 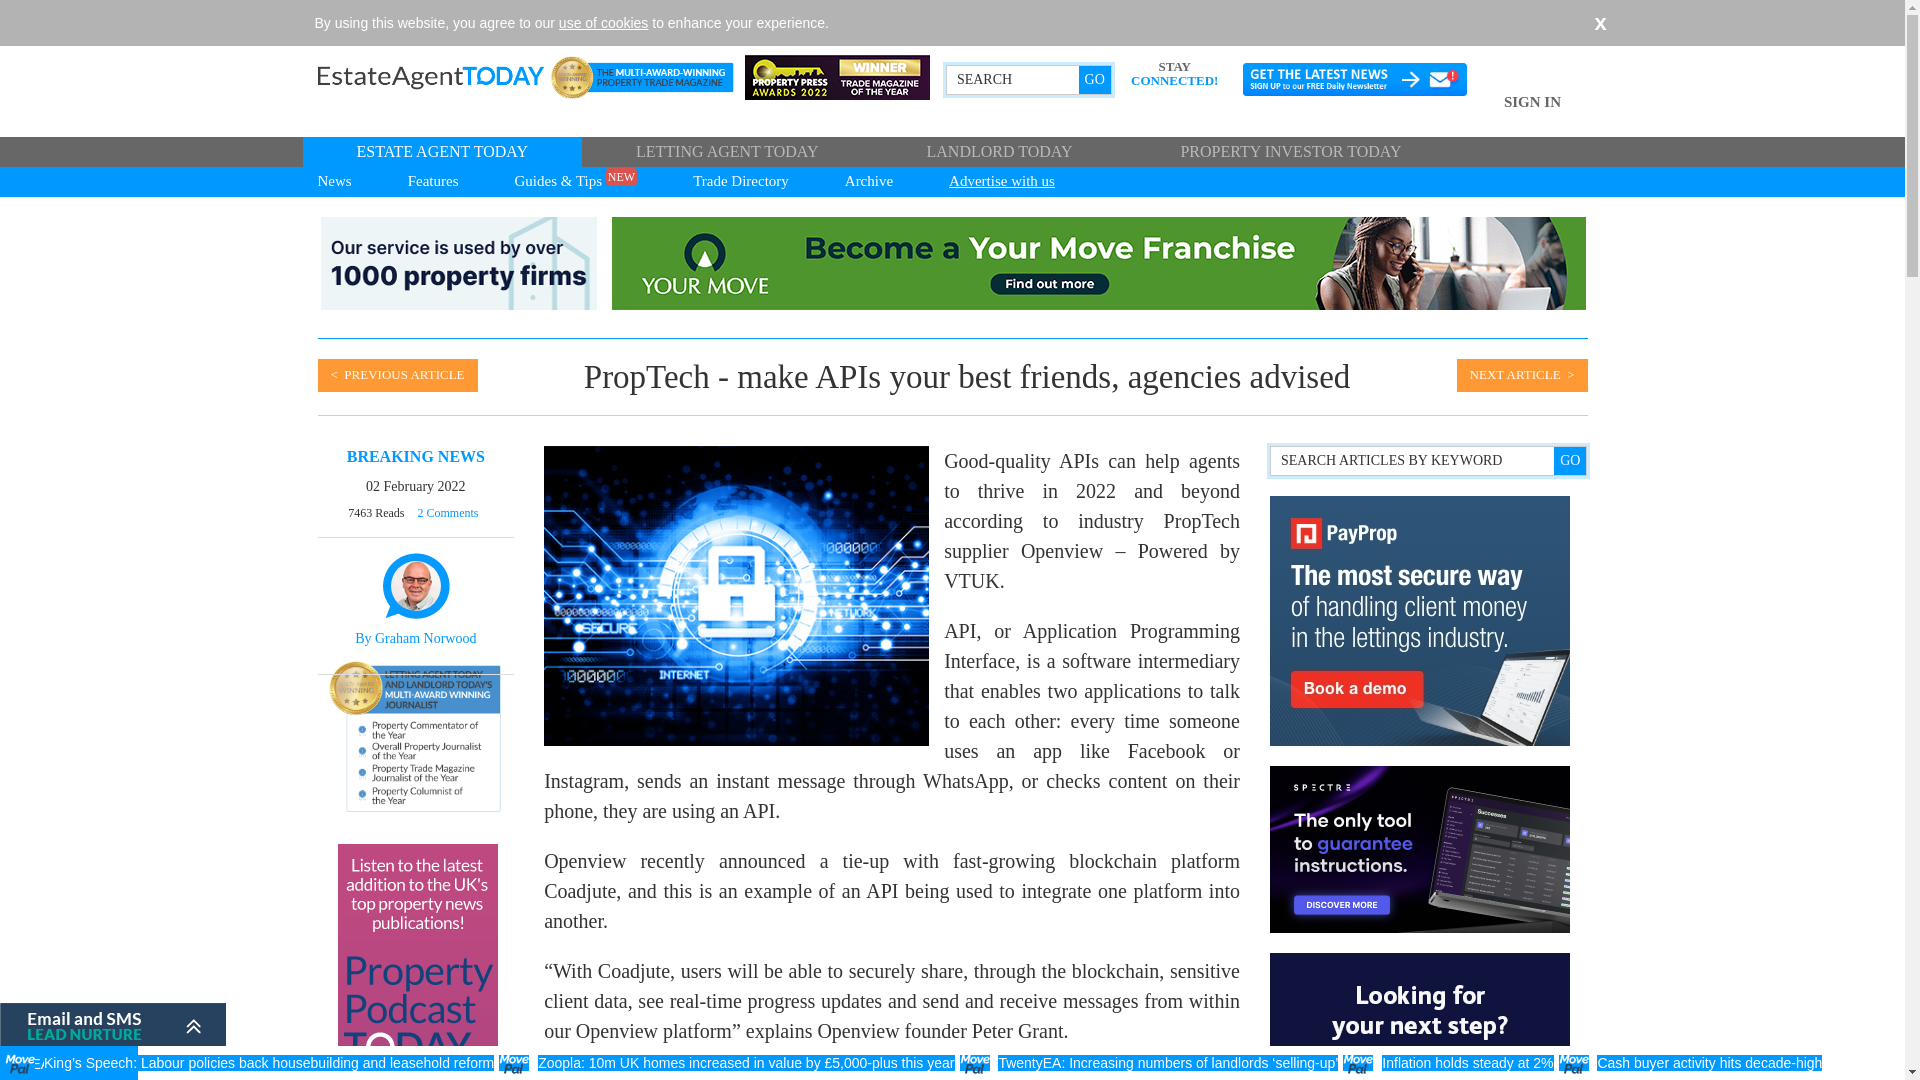 What do you see at coordinates (441, 152) in the screenshot?
I see `ESTATE AGENT TODAY` at bounding box center [441, 152].